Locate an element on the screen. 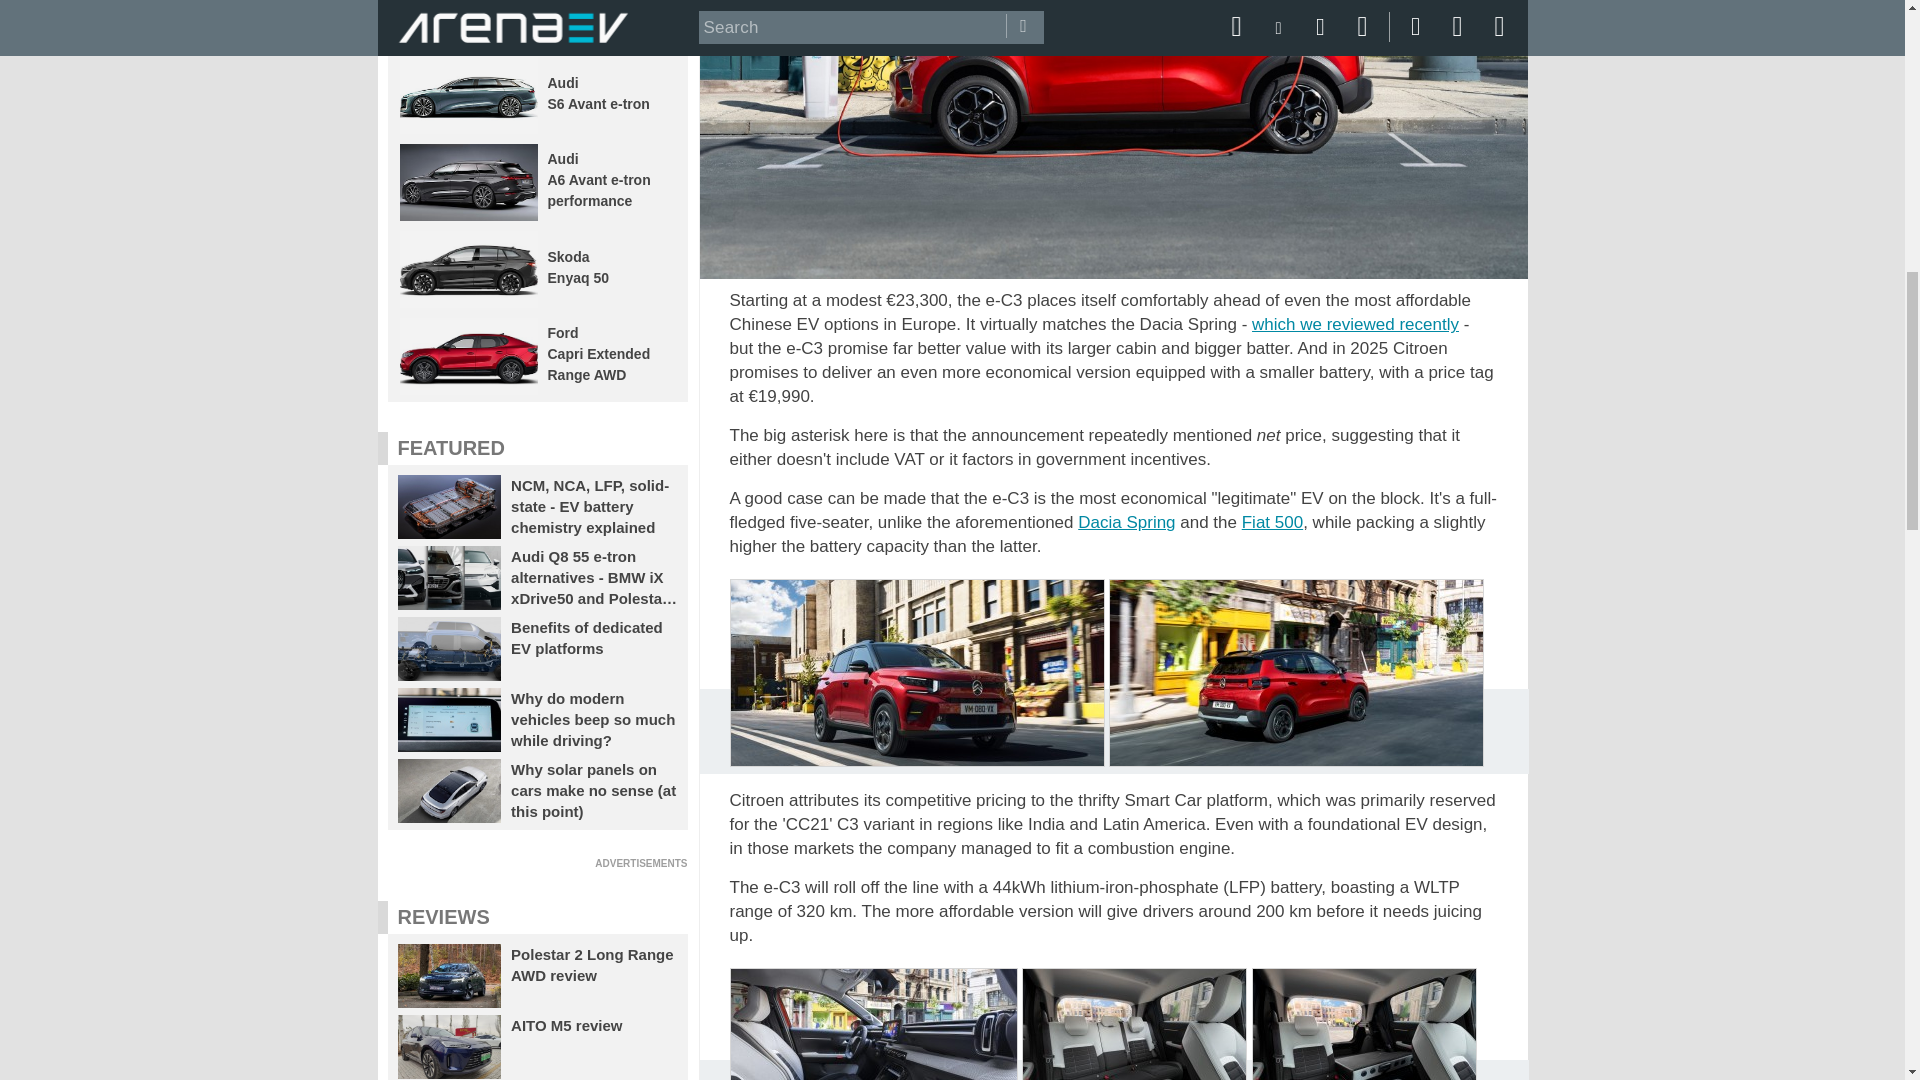 Image resolution: width=1920 pixels, height=1080 pixels. Dacia Spring is located at coordinates (1126, 522).